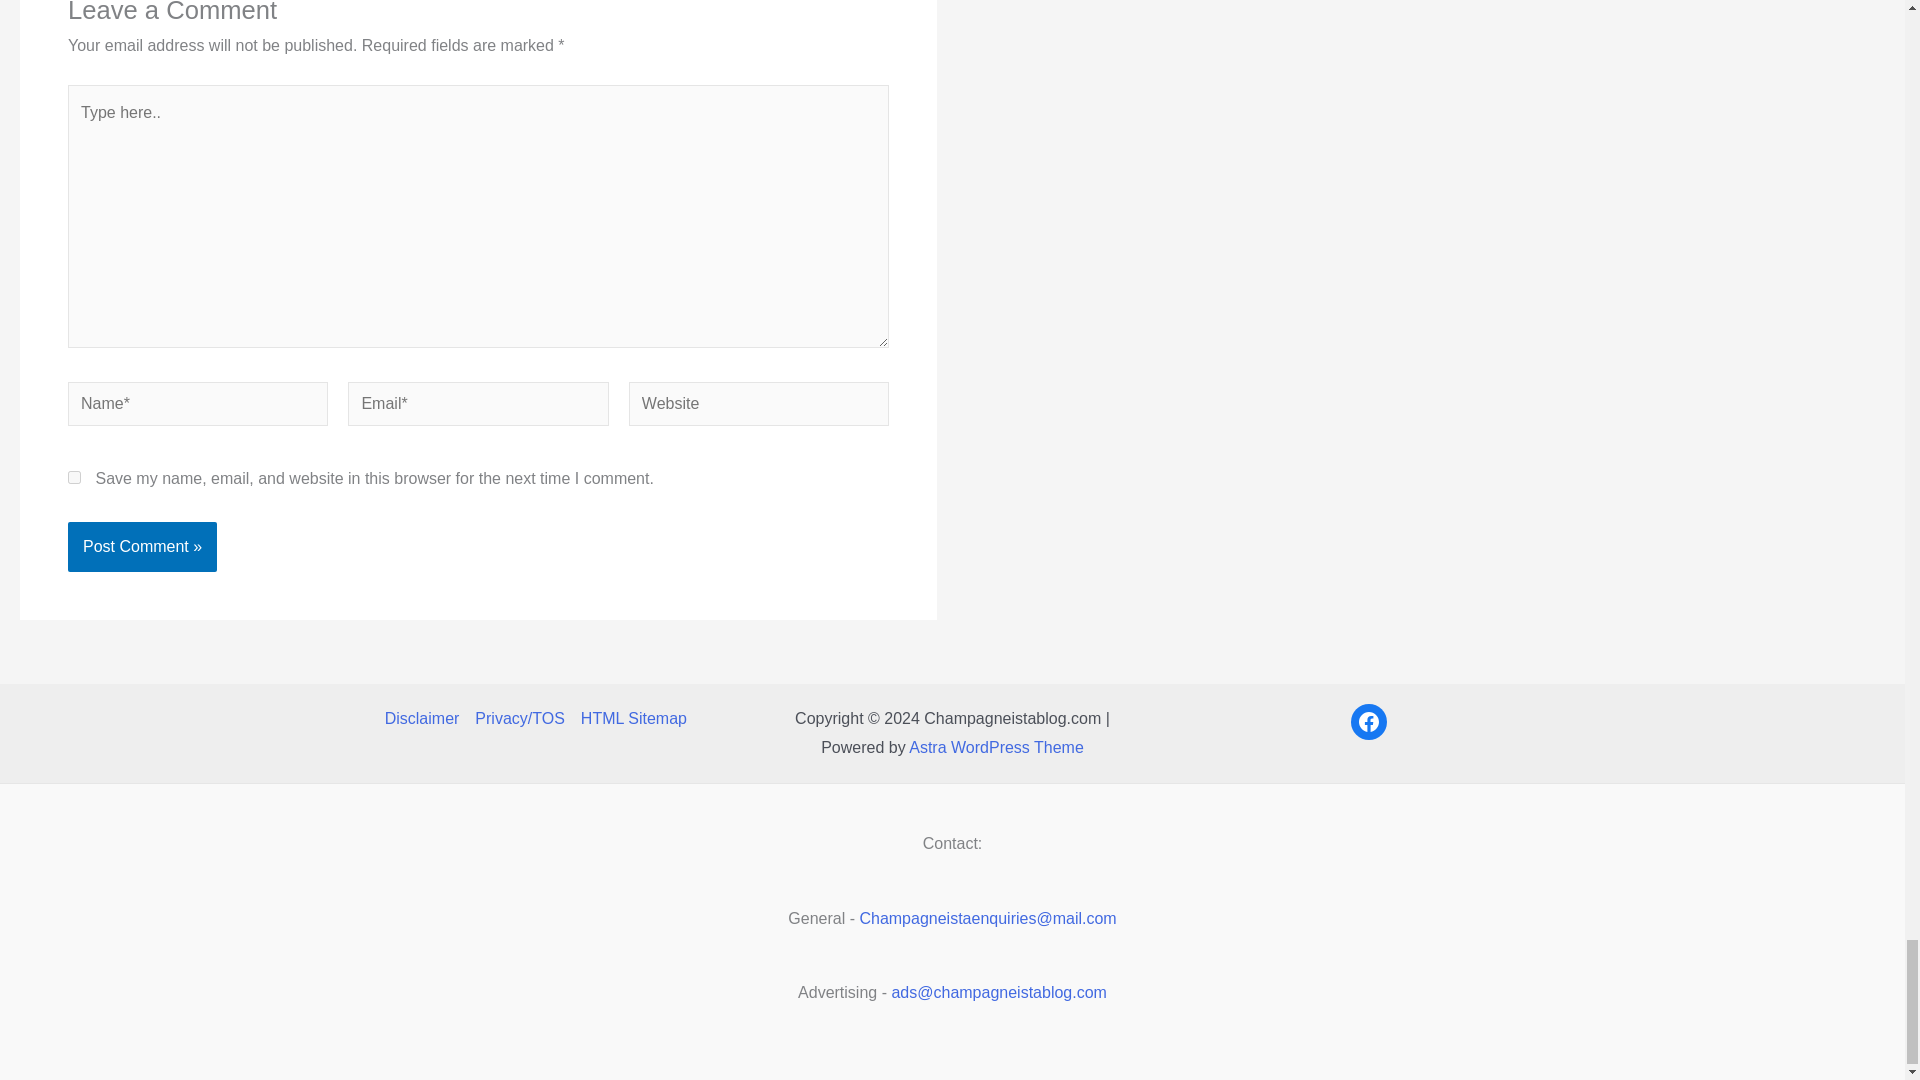  What do you see at coordinates (426, 719) in the screenshot?
I see `Disclaimer` at bounding box center [426, 719].